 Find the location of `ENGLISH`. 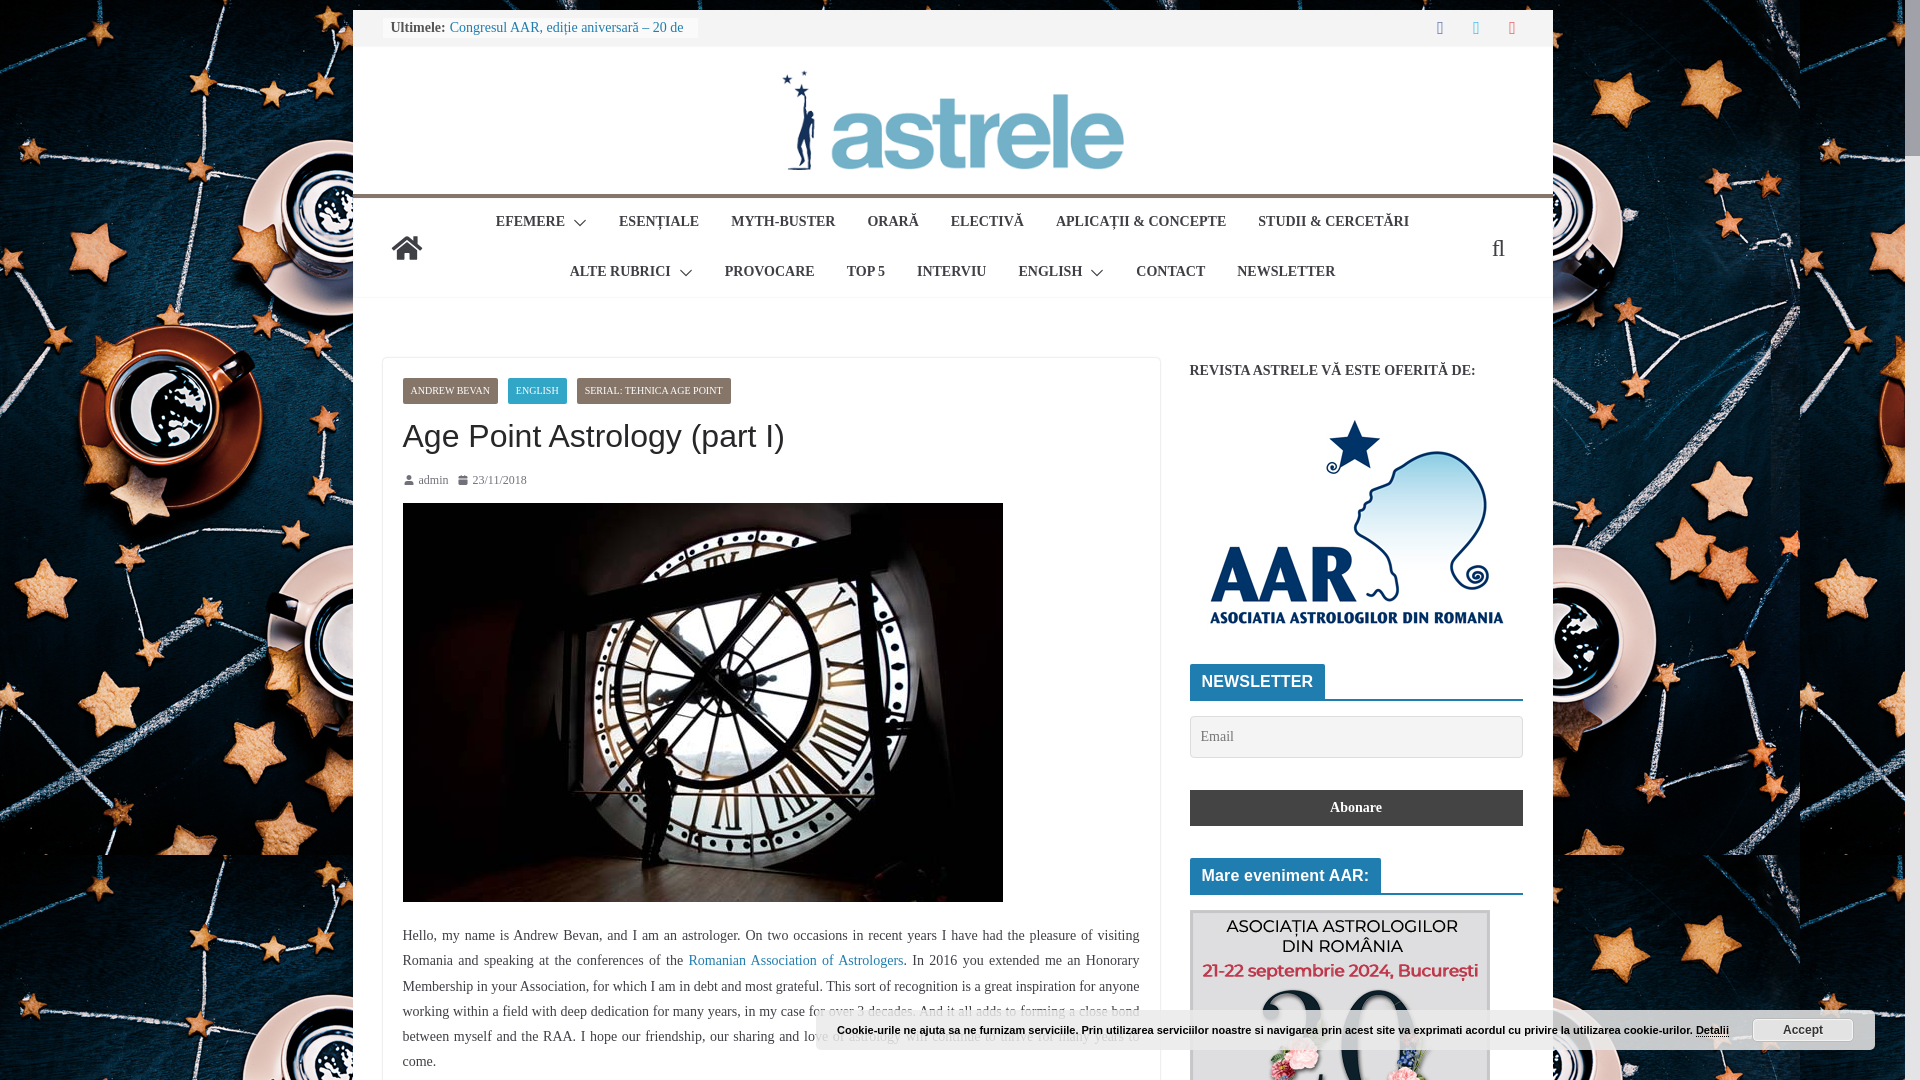

ENGLISH is located at coordinates (1050, 273).